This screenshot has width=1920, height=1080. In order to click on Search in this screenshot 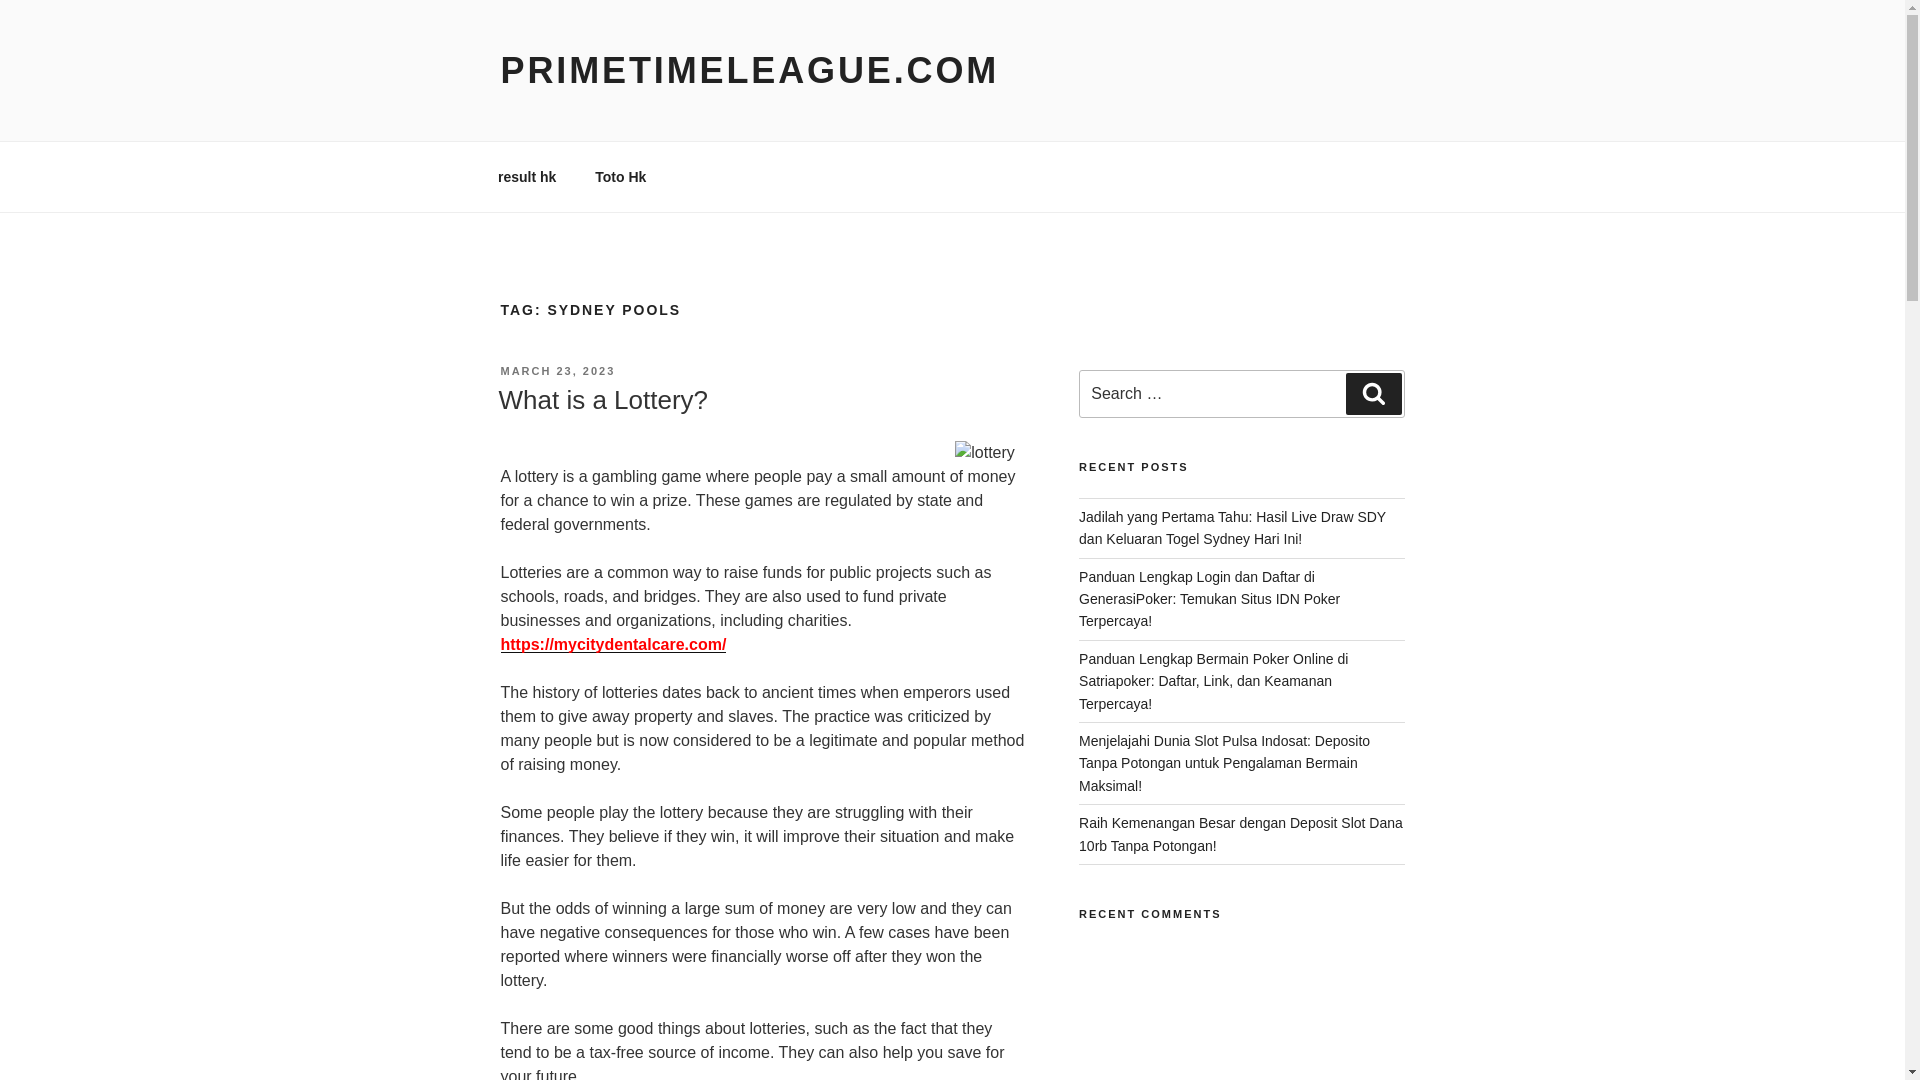, I will do `click(1373, 393)`.